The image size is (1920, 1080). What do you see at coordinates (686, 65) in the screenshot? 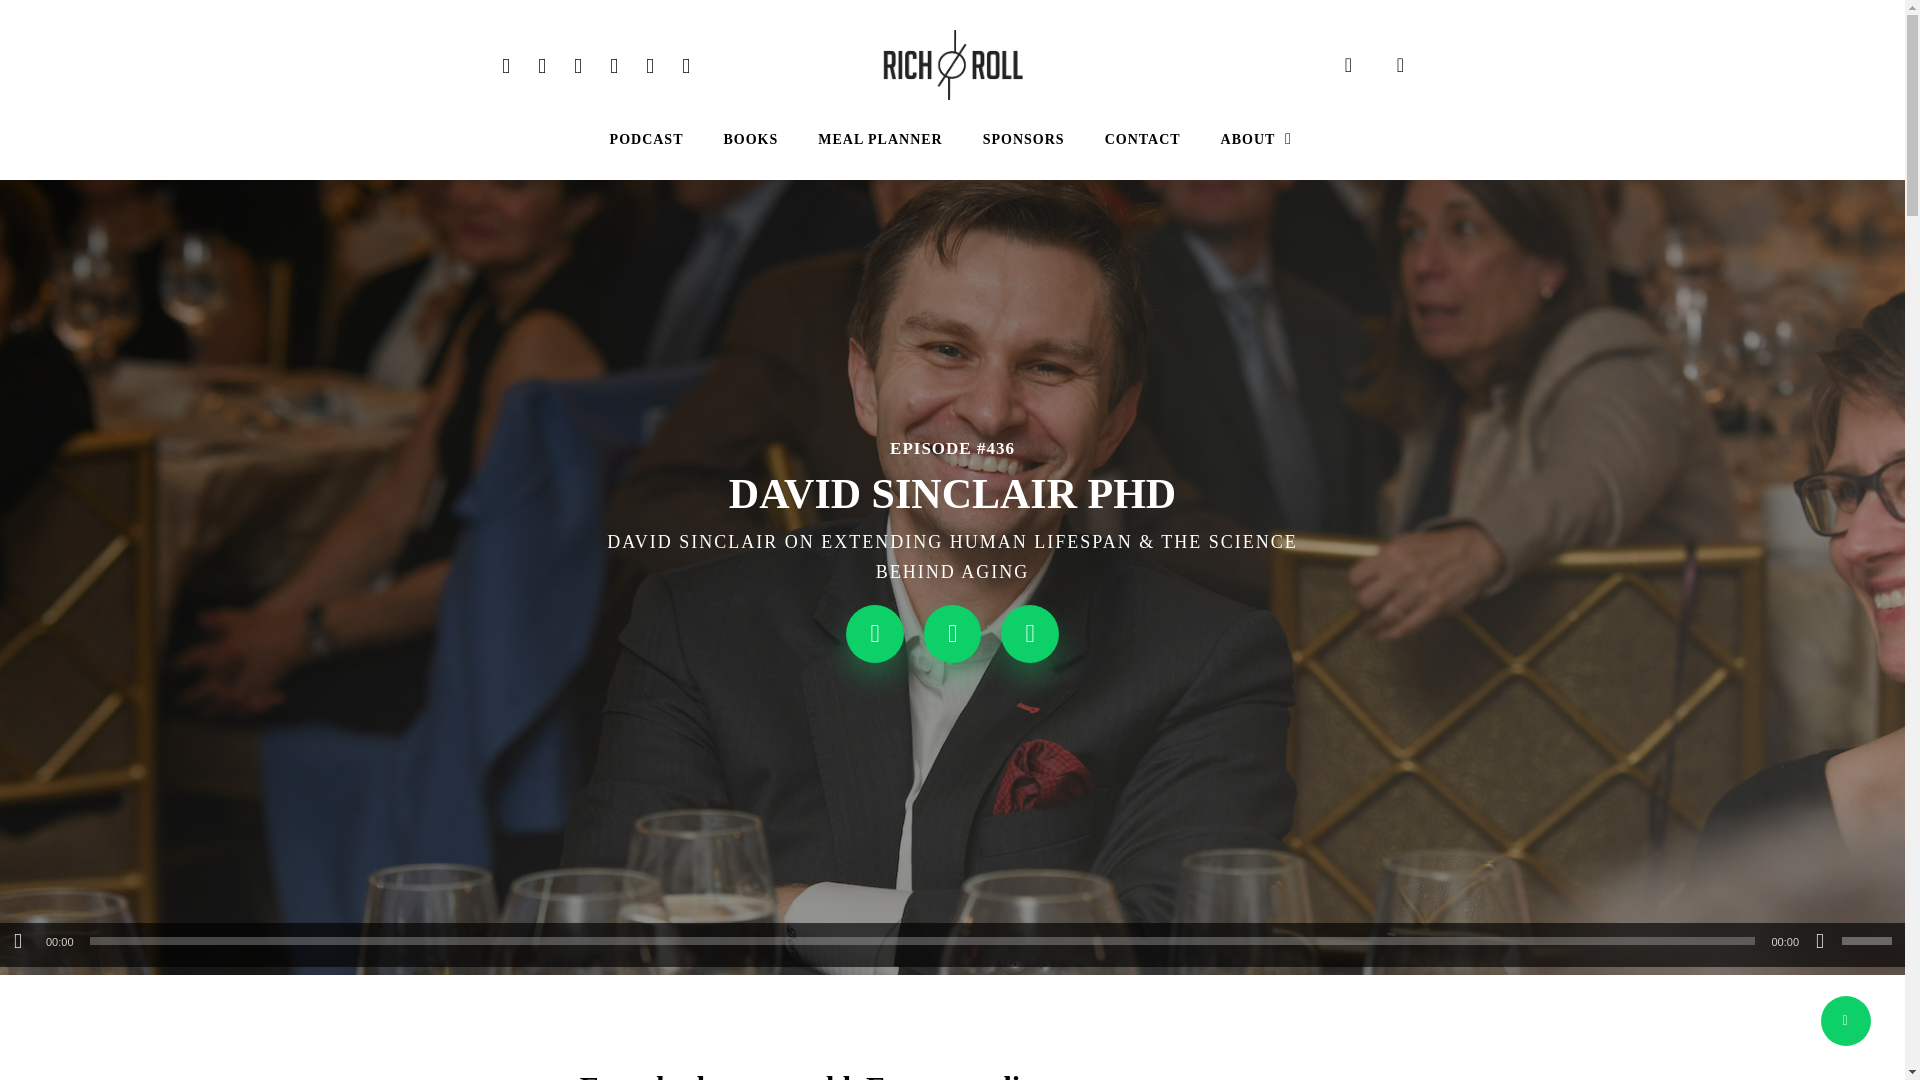
I see `SPOTIFY` at bounding box center [686, 65].